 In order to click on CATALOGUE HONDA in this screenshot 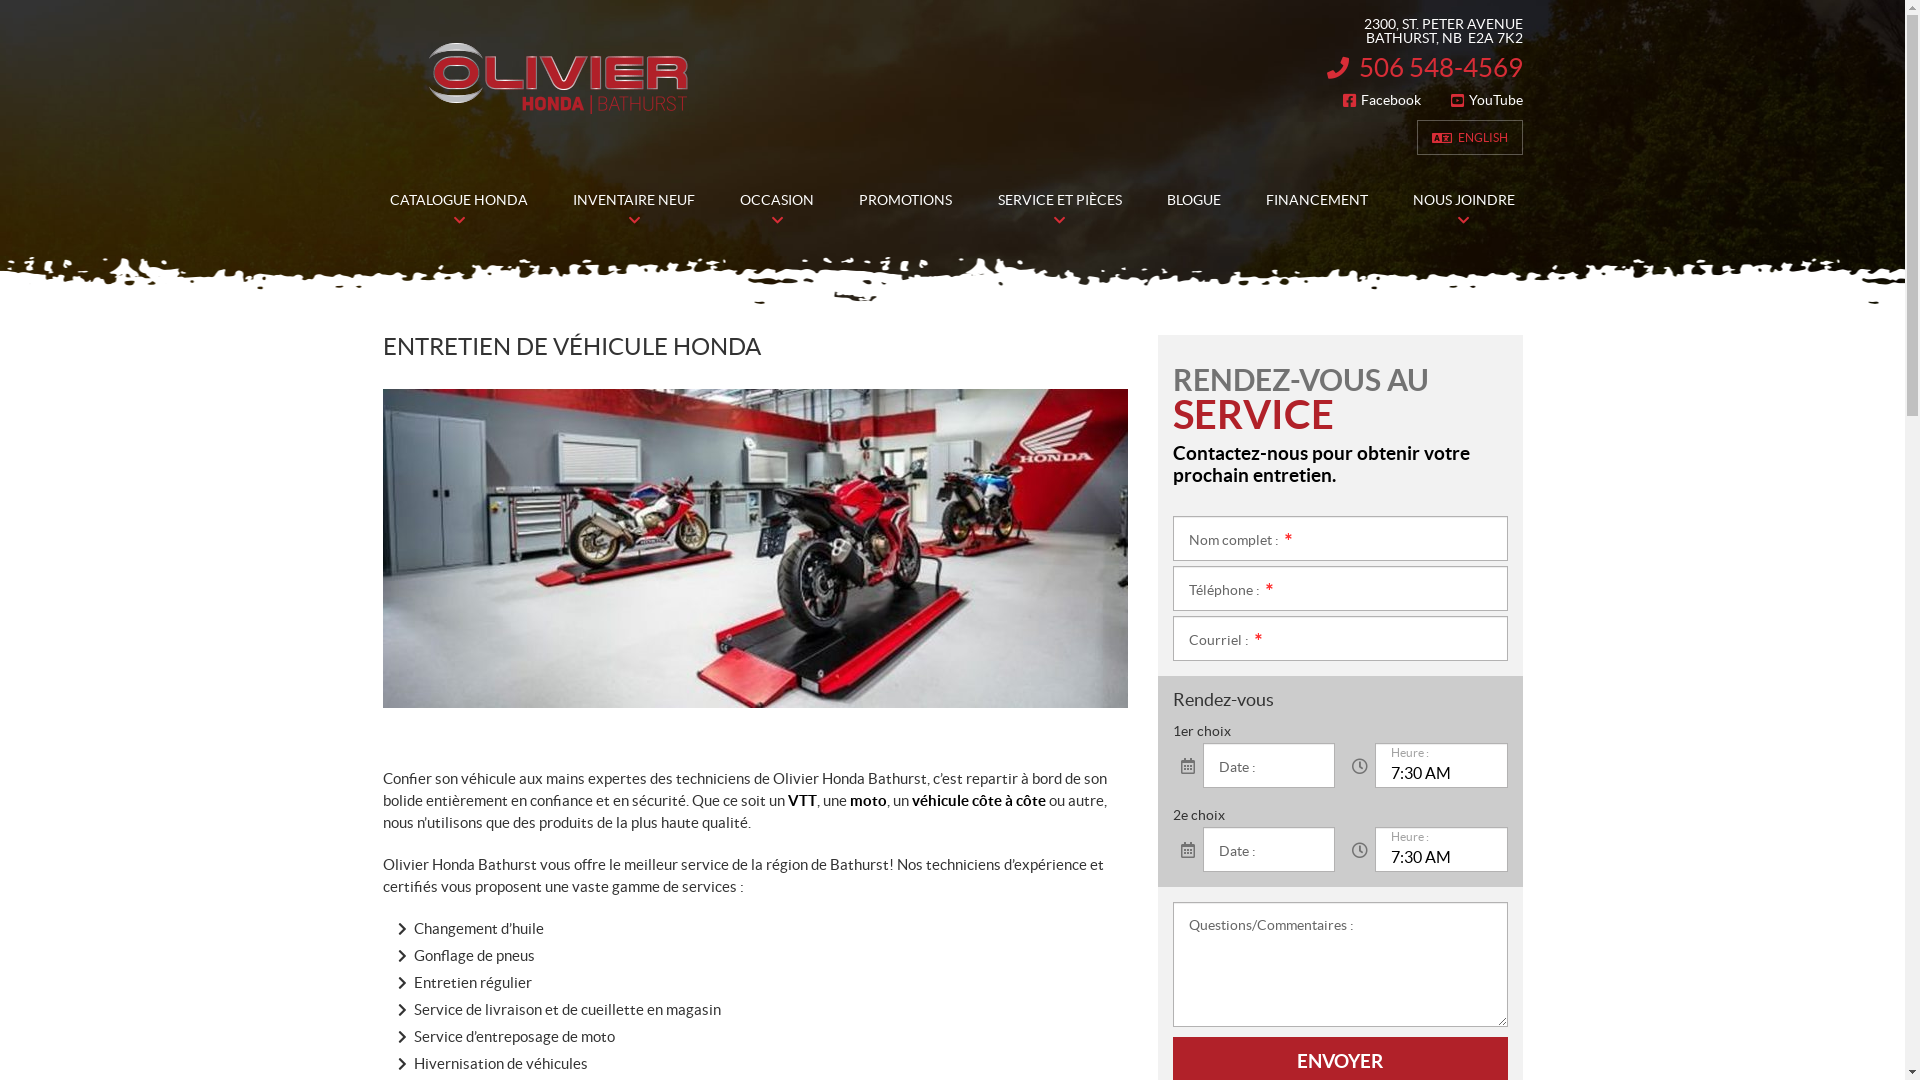, I will do `click(460, 200)`.